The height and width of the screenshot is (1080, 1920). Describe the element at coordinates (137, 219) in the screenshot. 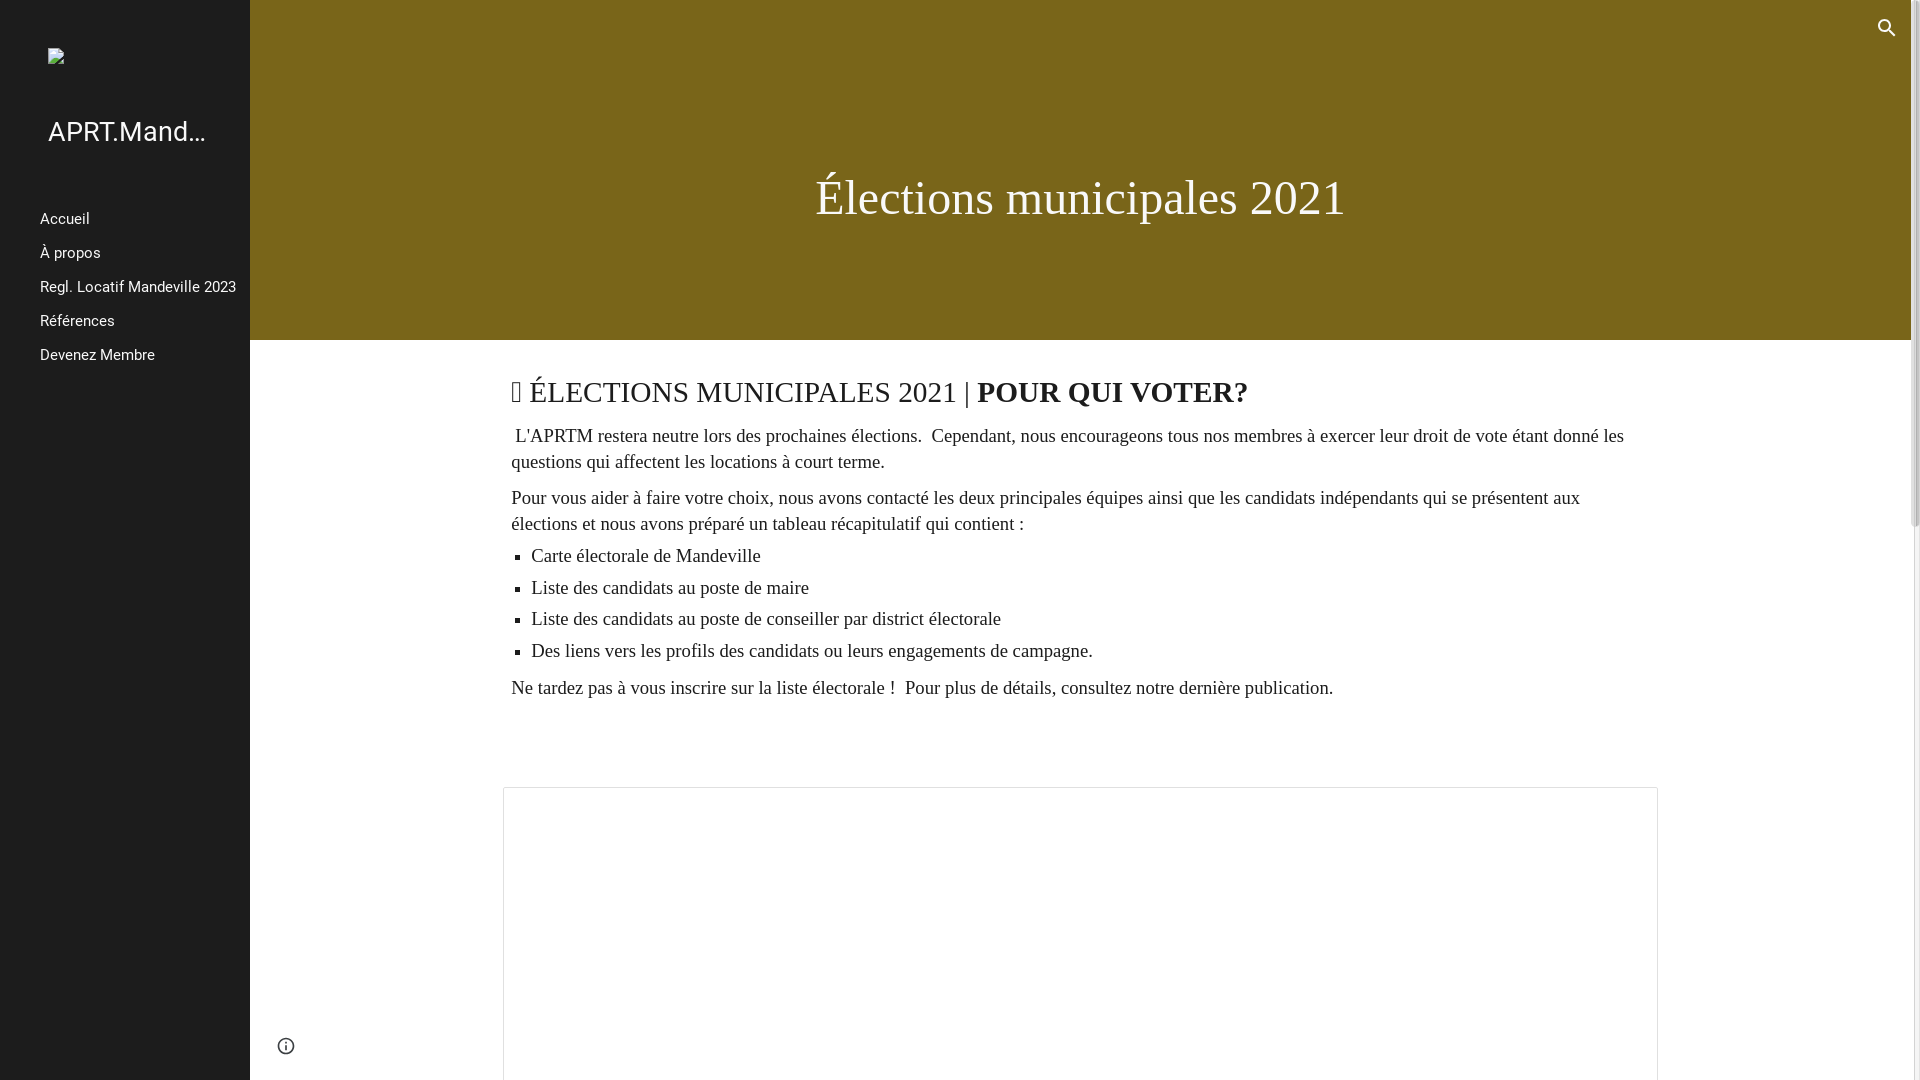

I see `Accueil` at that location.